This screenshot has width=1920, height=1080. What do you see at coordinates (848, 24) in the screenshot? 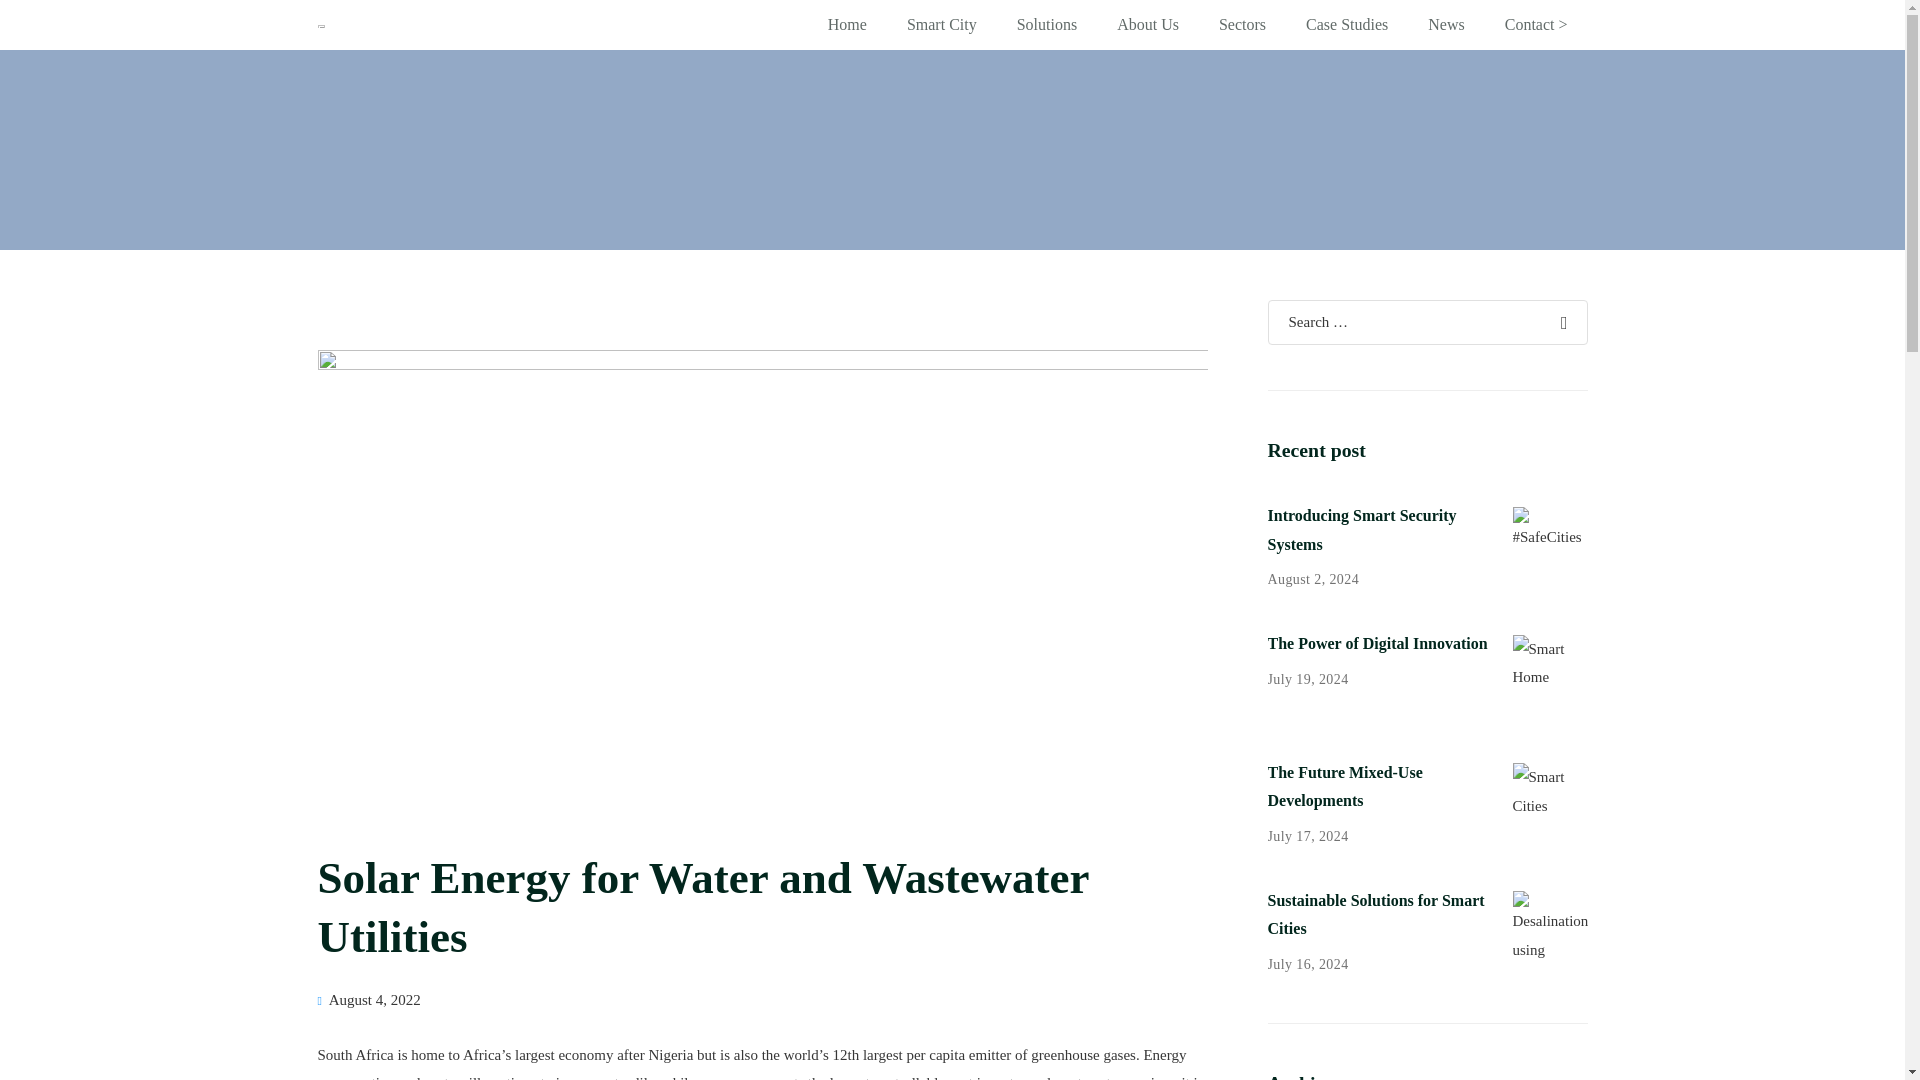
I see `Home` at bounding box center [848, 24].